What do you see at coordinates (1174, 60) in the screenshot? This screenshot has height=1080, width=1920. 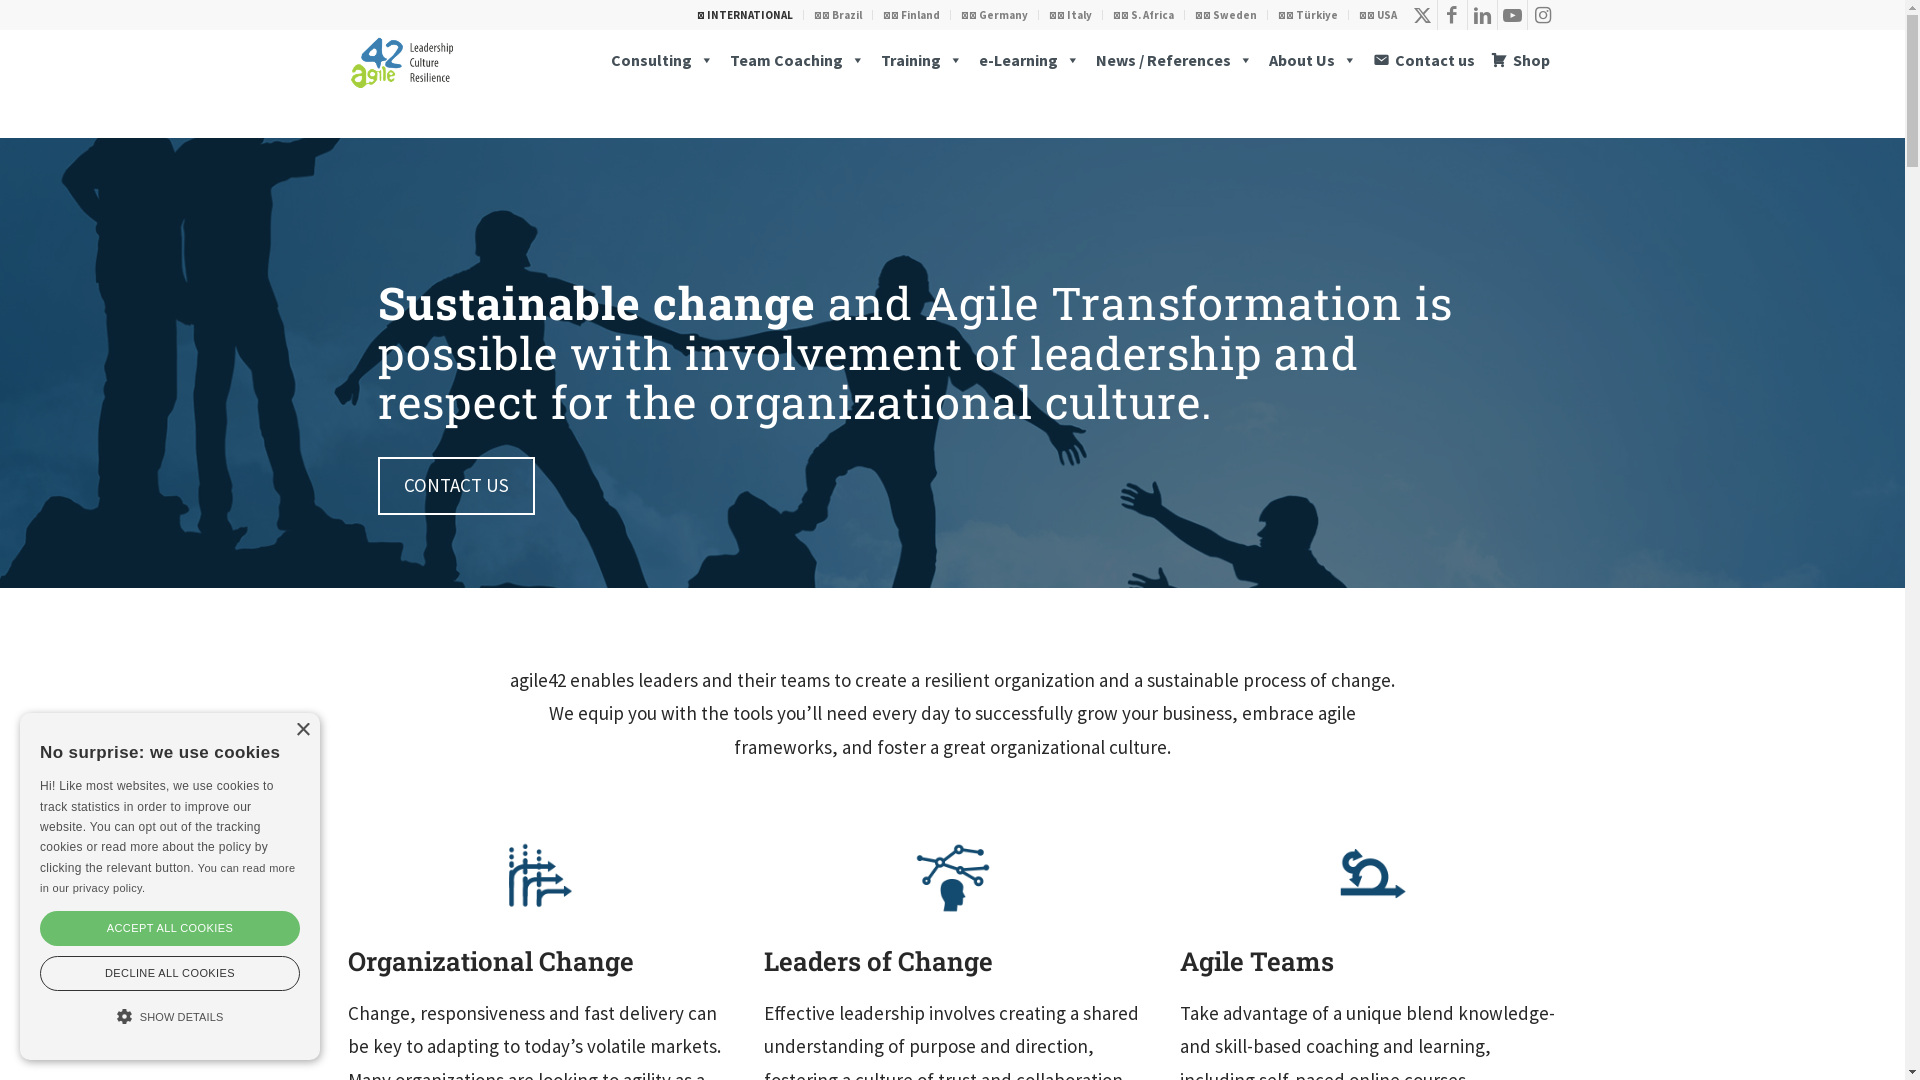 I see `News / References` at bounding box center [1174, 60].